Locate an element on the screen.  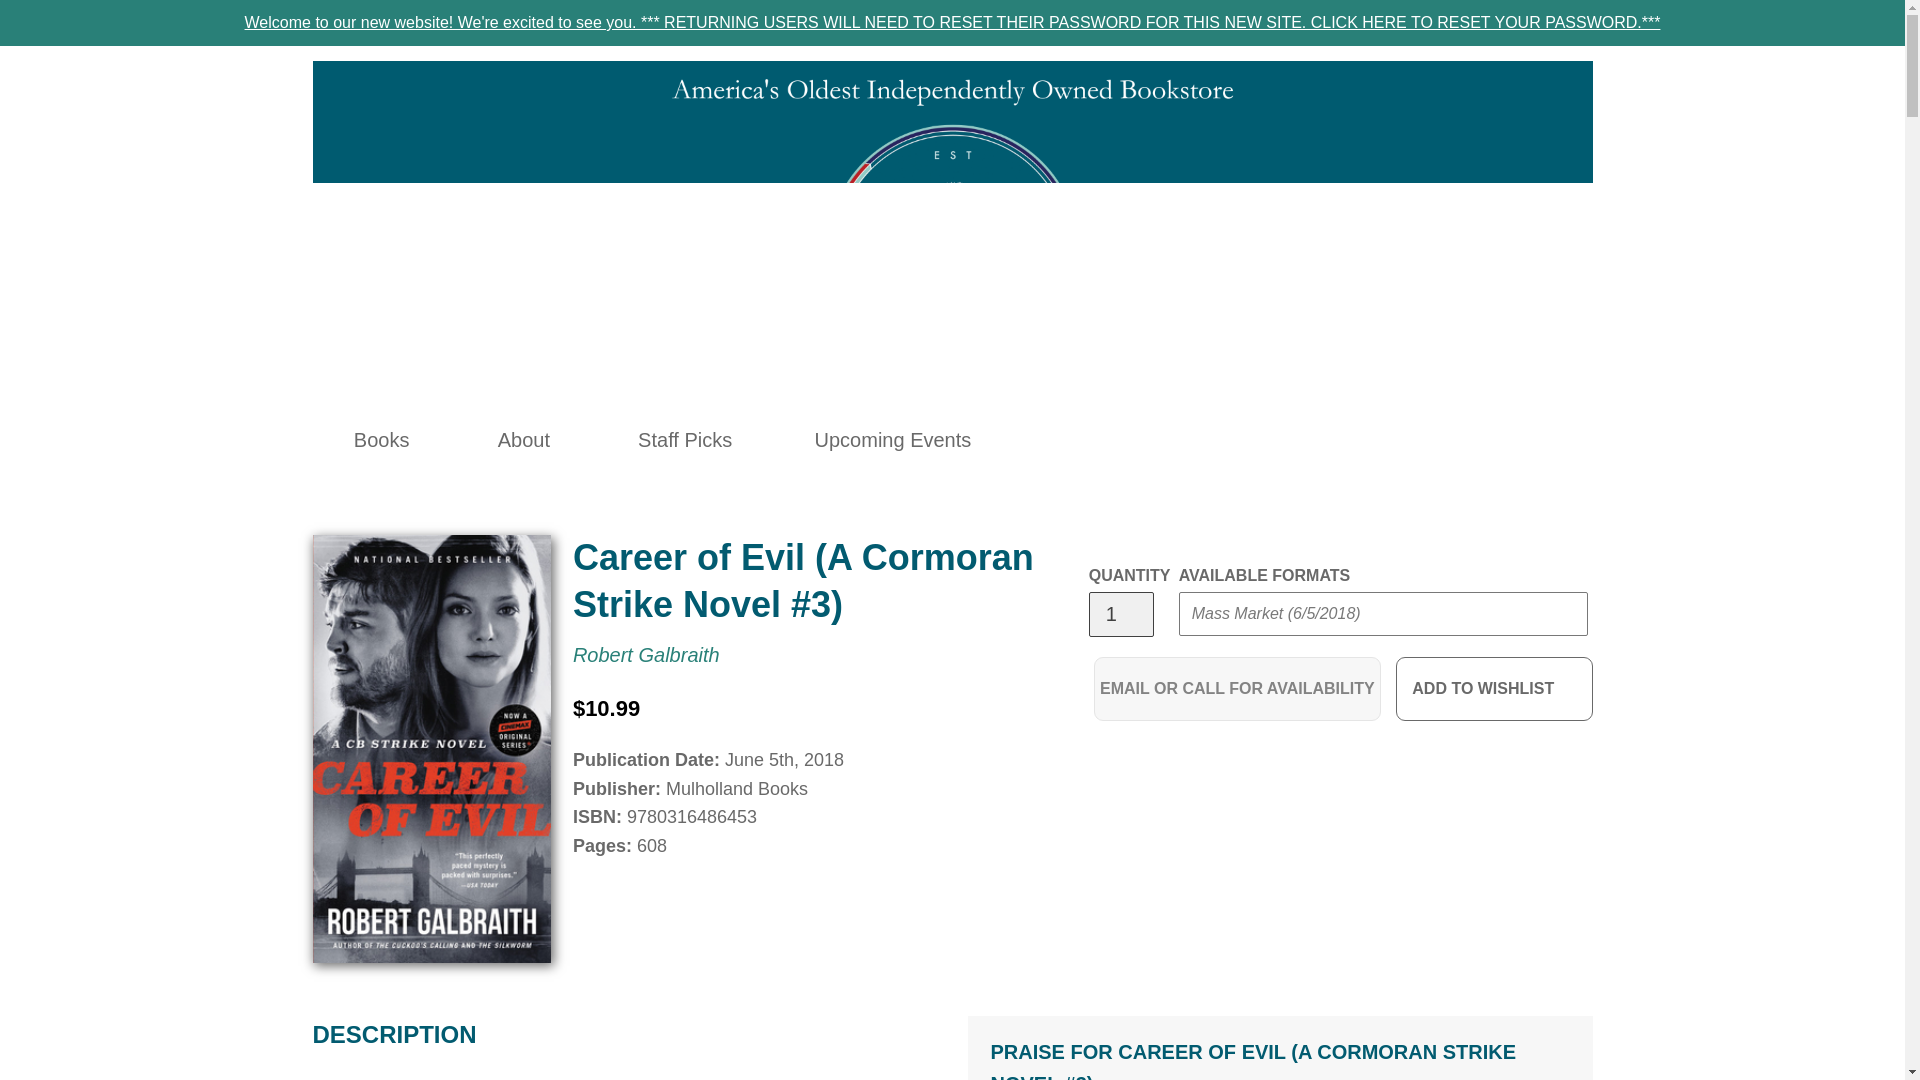
Upcoming Events is located at coordinates (893, 440).